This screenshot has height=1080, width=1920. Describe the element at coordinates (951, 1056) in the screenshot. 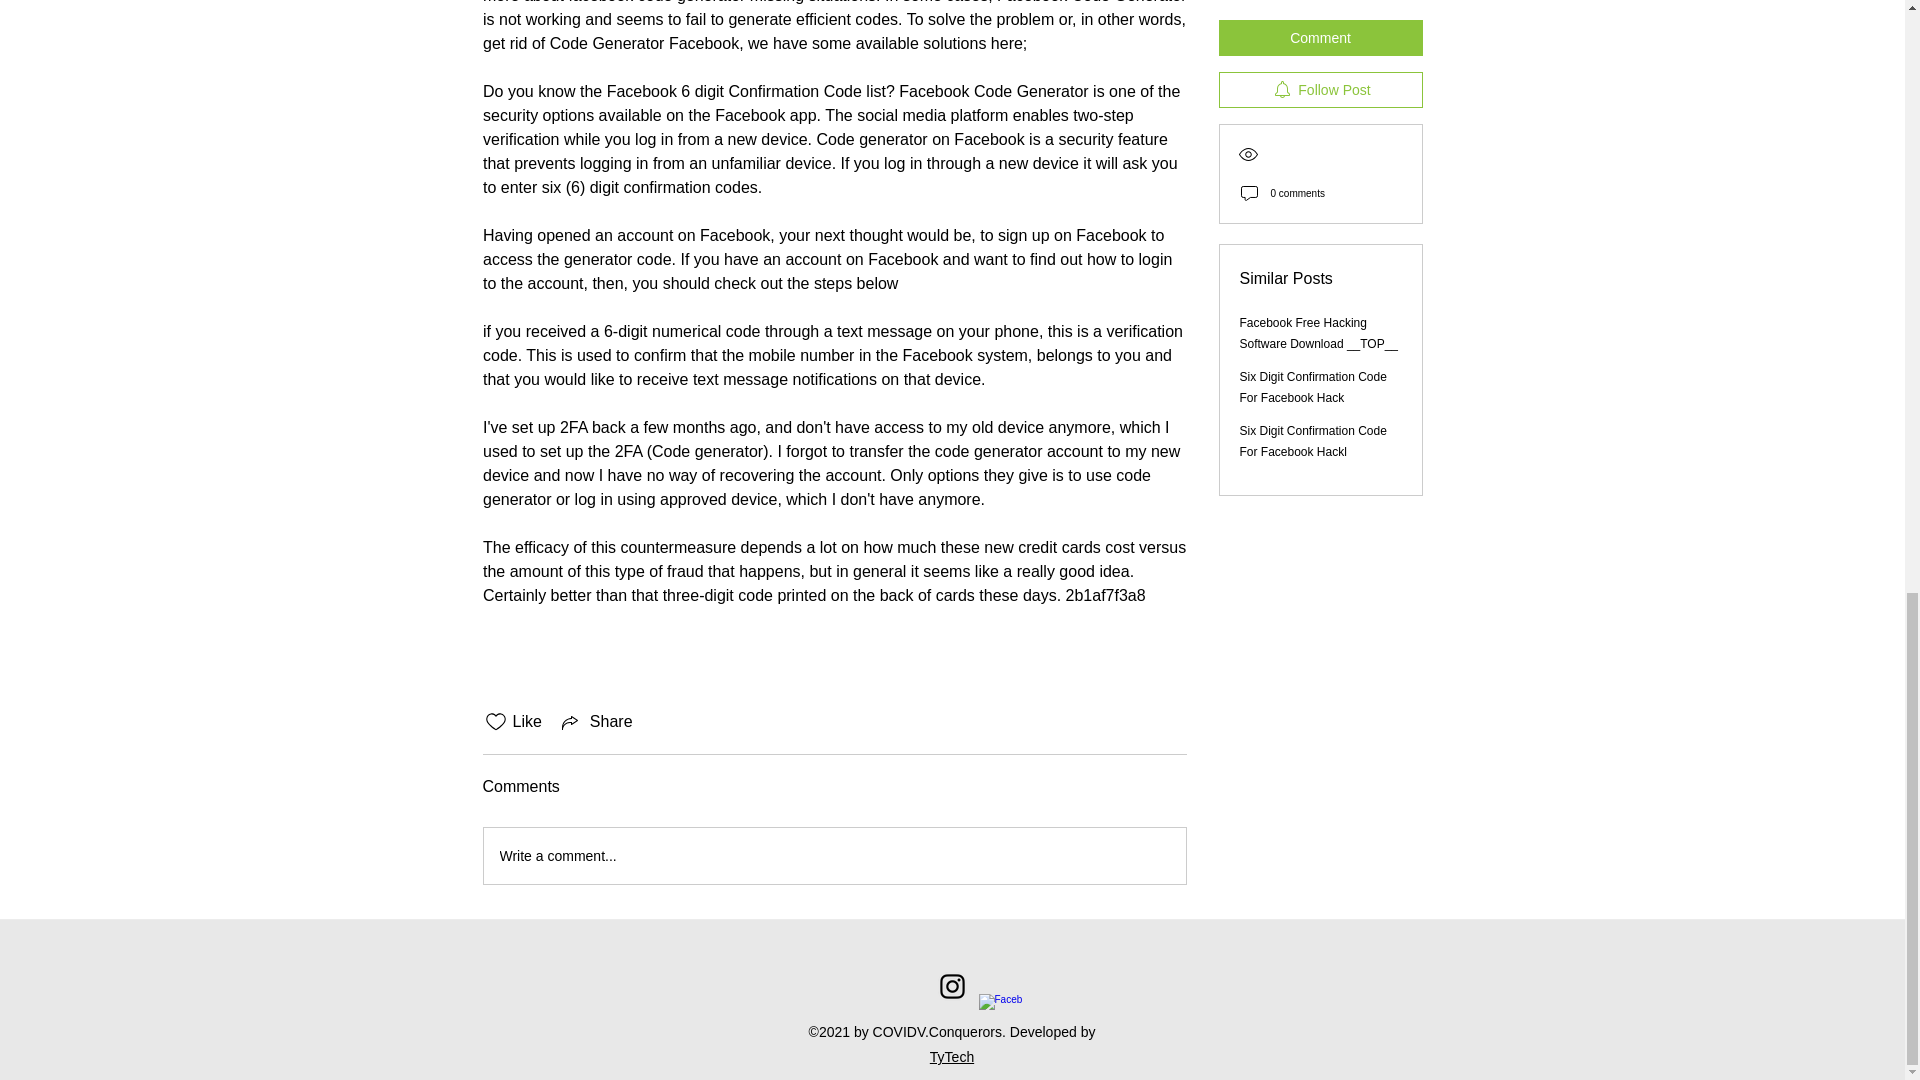

I see `TyTech` at that location.